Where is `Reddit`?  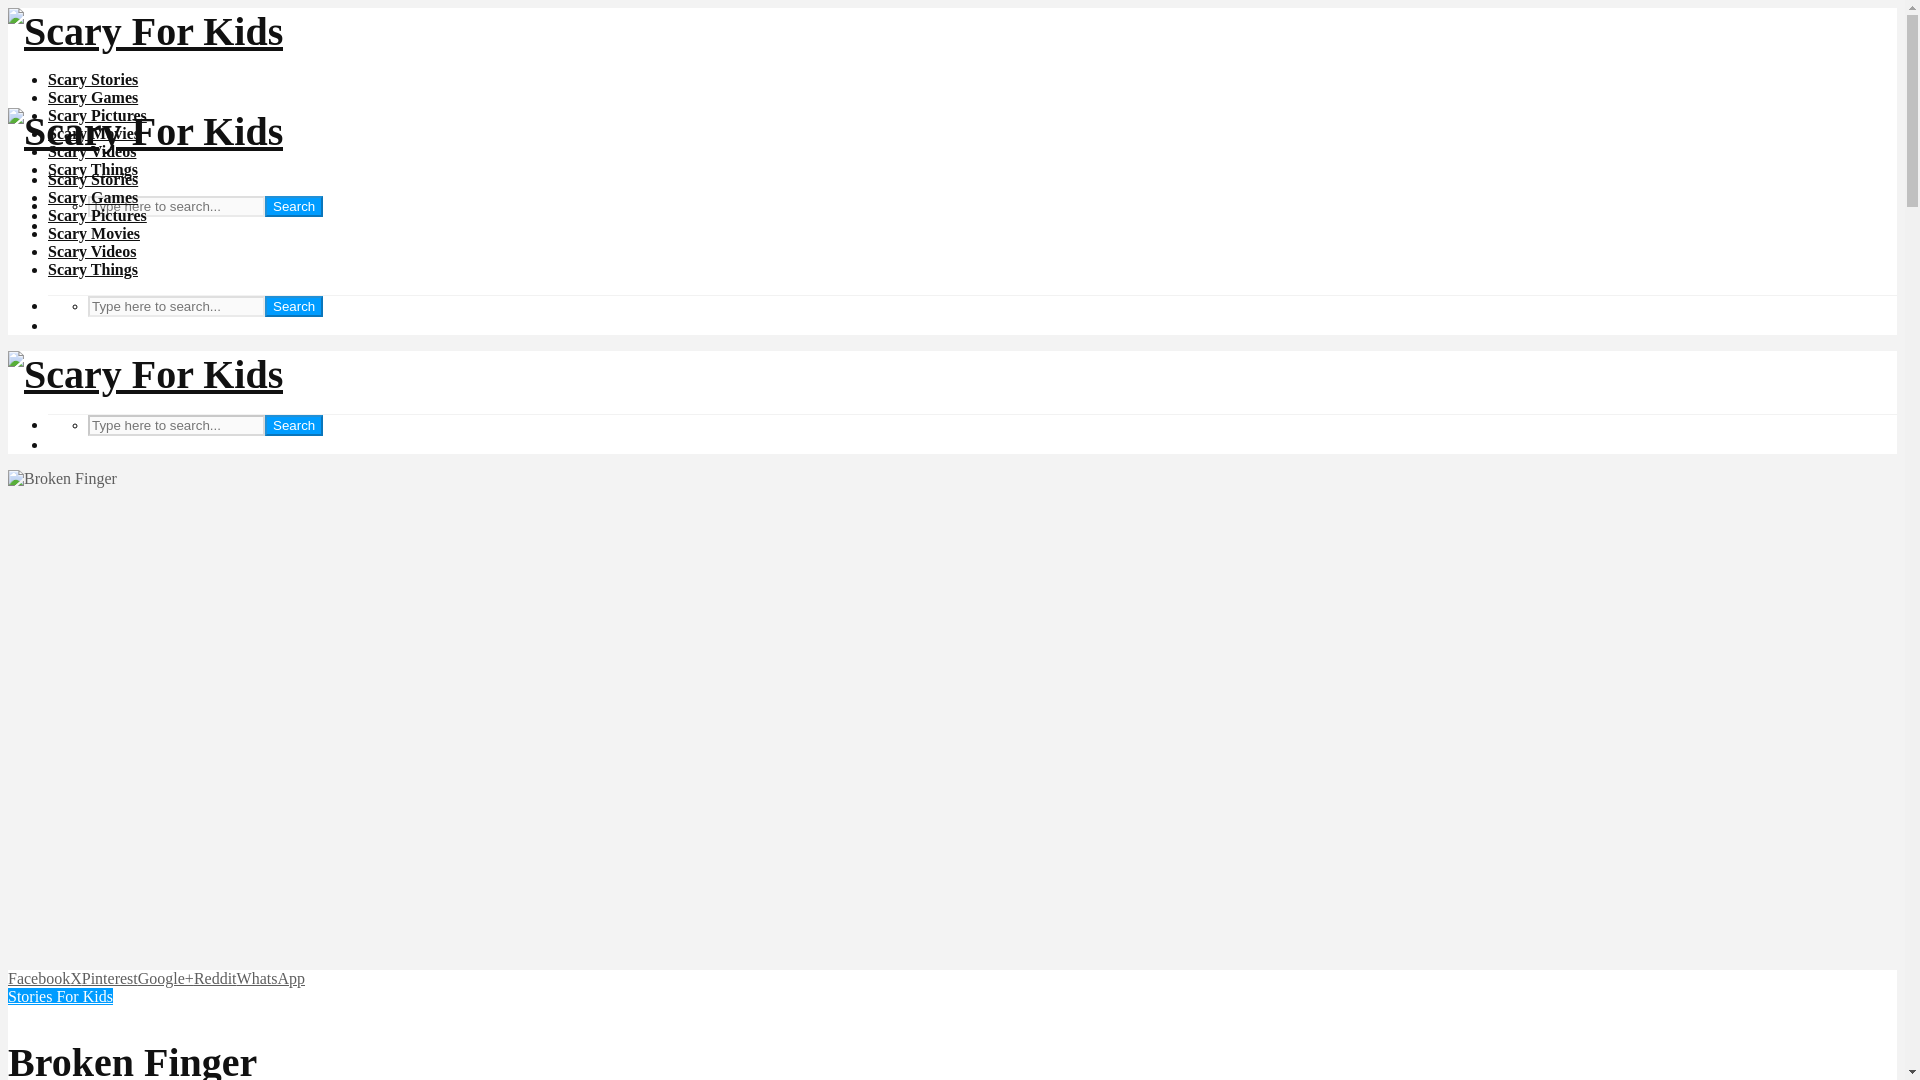 Reddit is located at coordinates (214, 978).